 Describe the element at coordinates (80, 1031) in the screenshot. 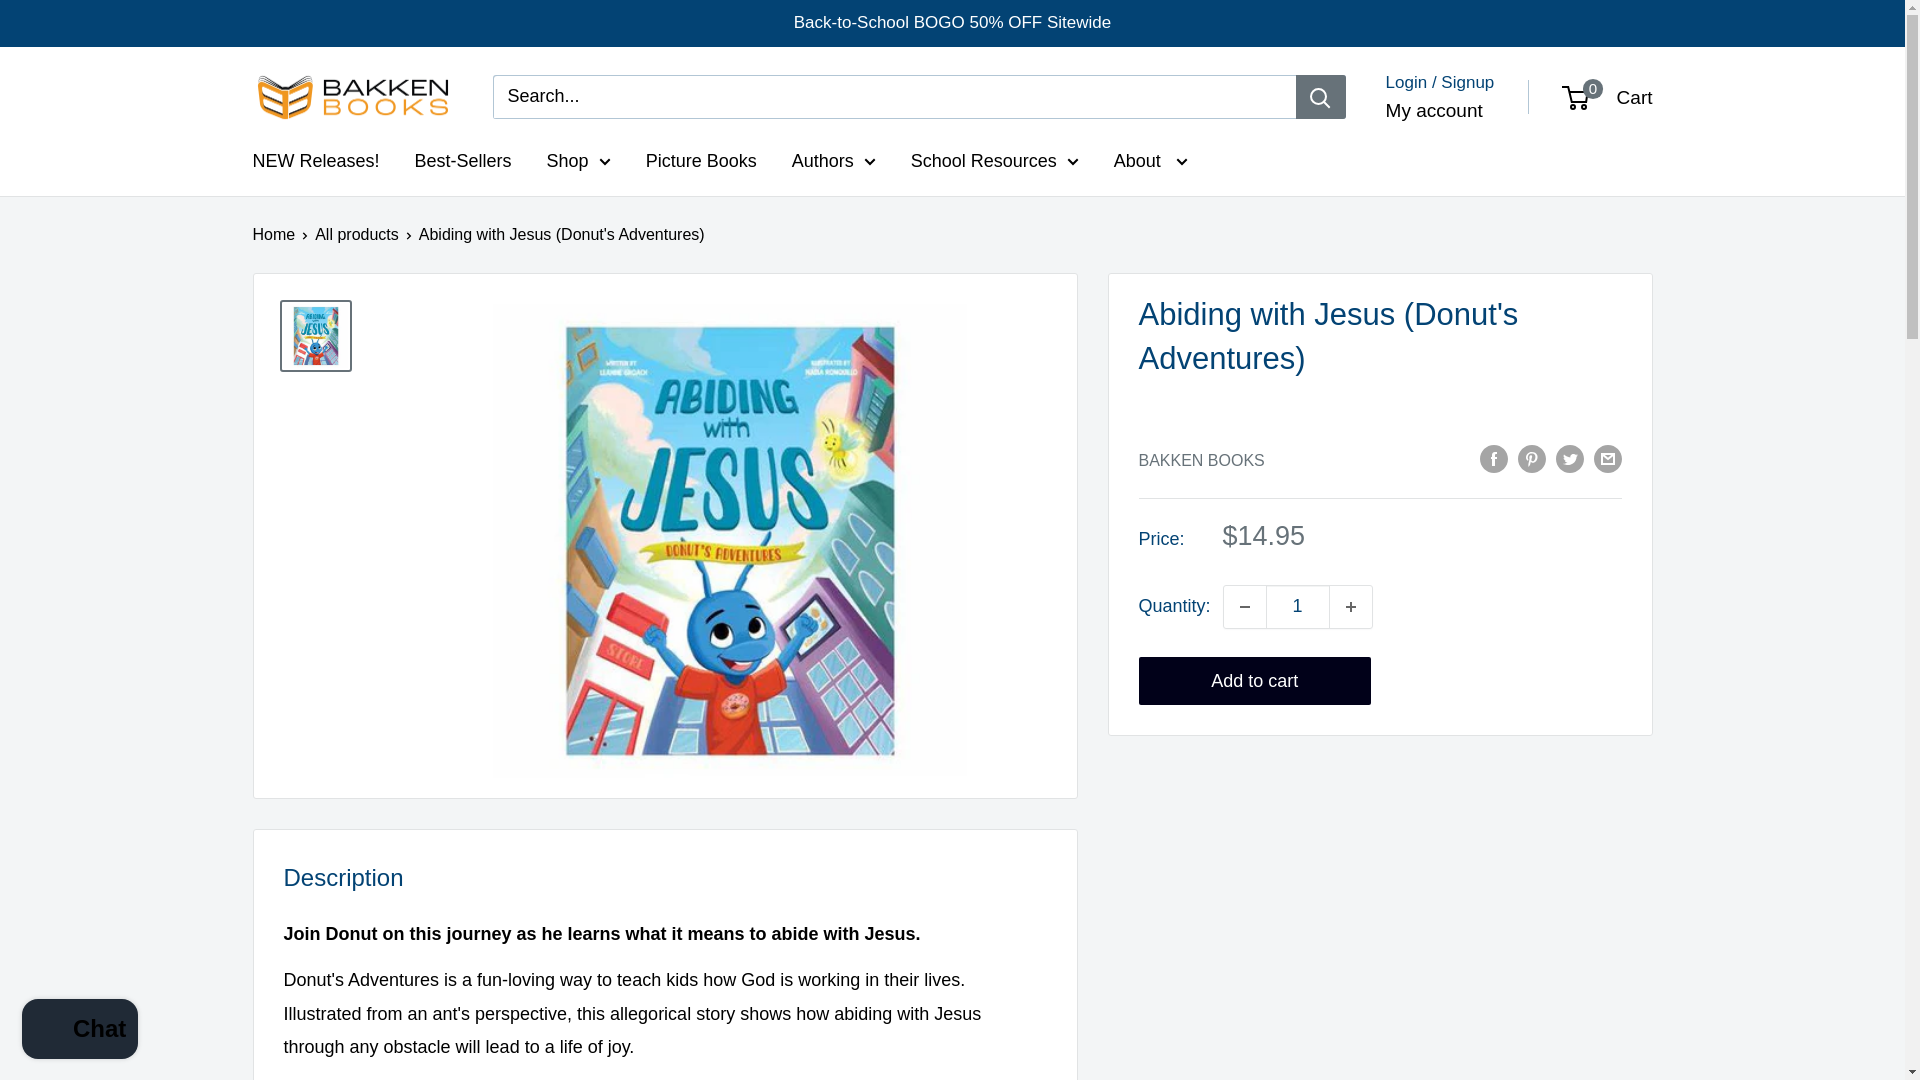

I see `Shopify online store chat` at that location.